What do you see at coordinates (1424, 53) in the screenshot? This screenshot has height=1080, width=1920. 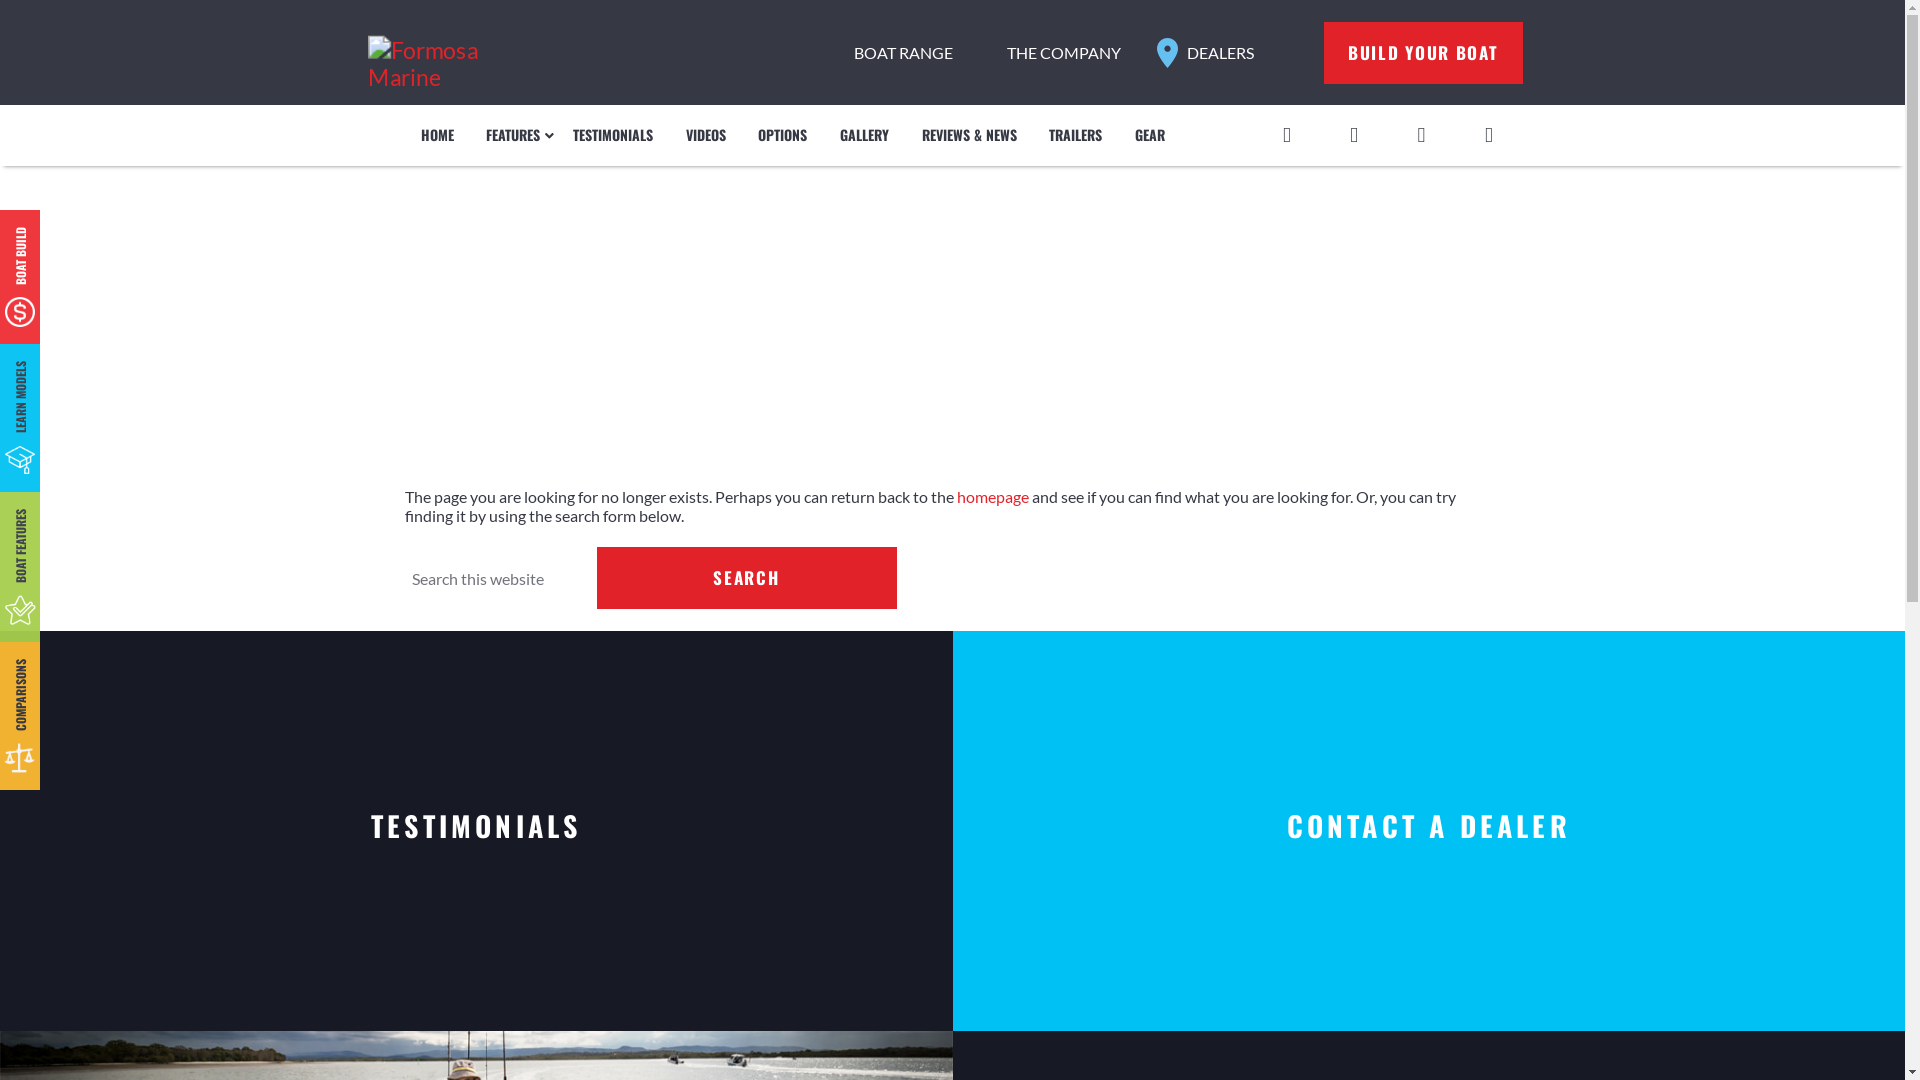 I see `BUILD YOUR BOAT` at bounding box center [1424, 53].